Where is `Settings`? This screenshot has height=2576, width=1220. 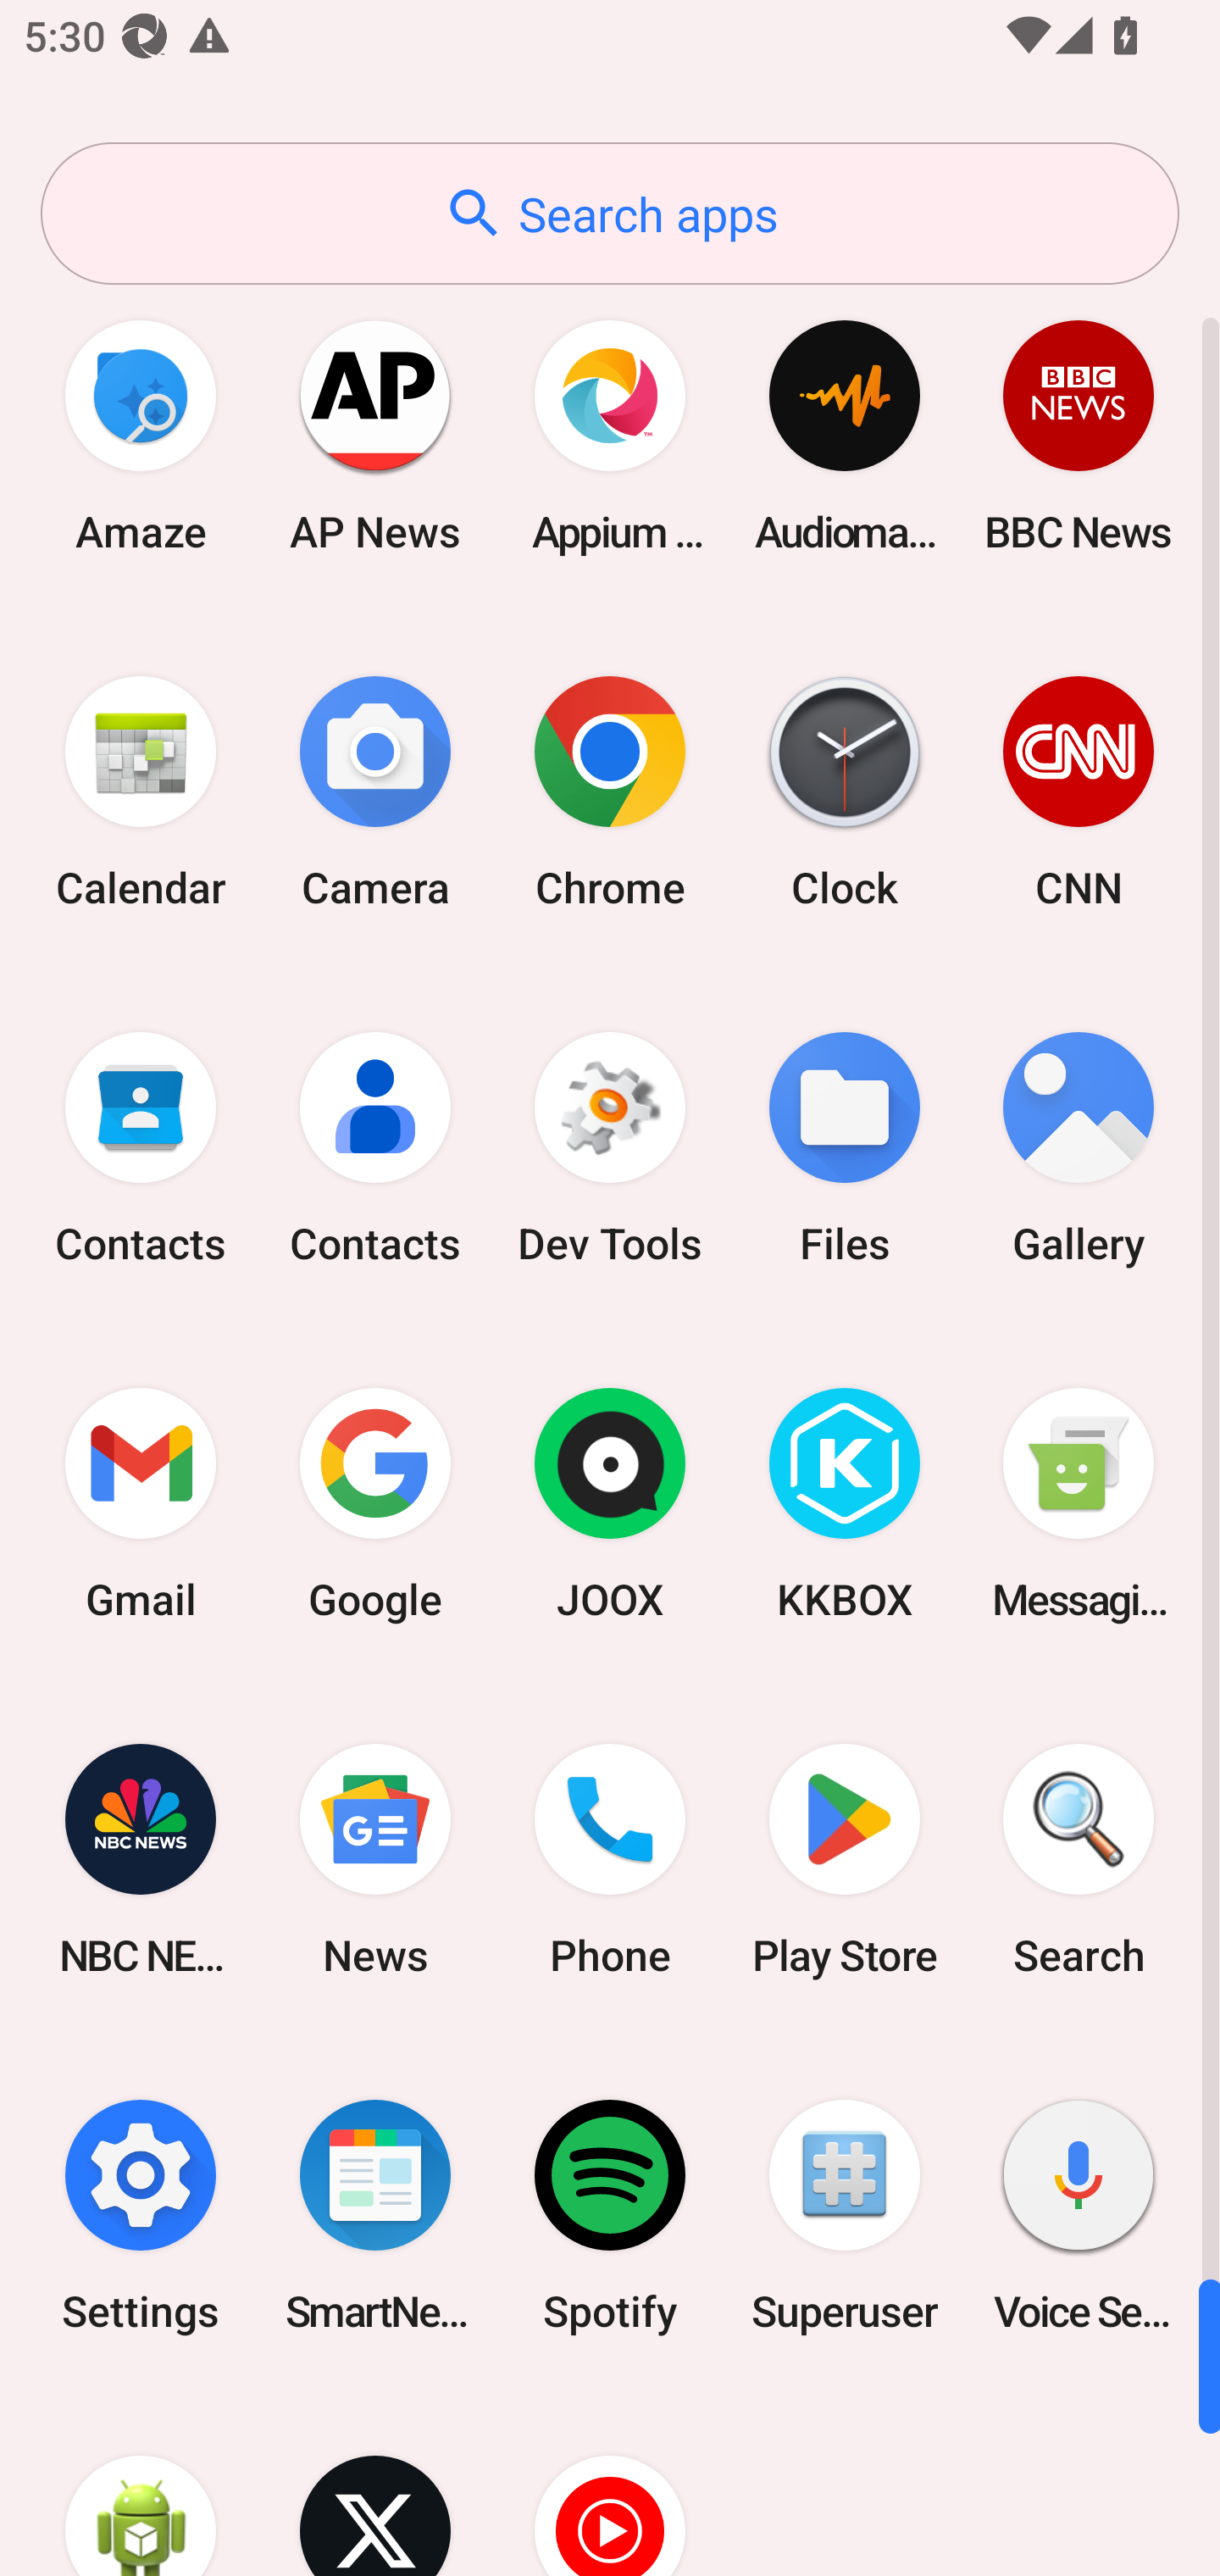 Settings is located at coordinates (141, 2215).